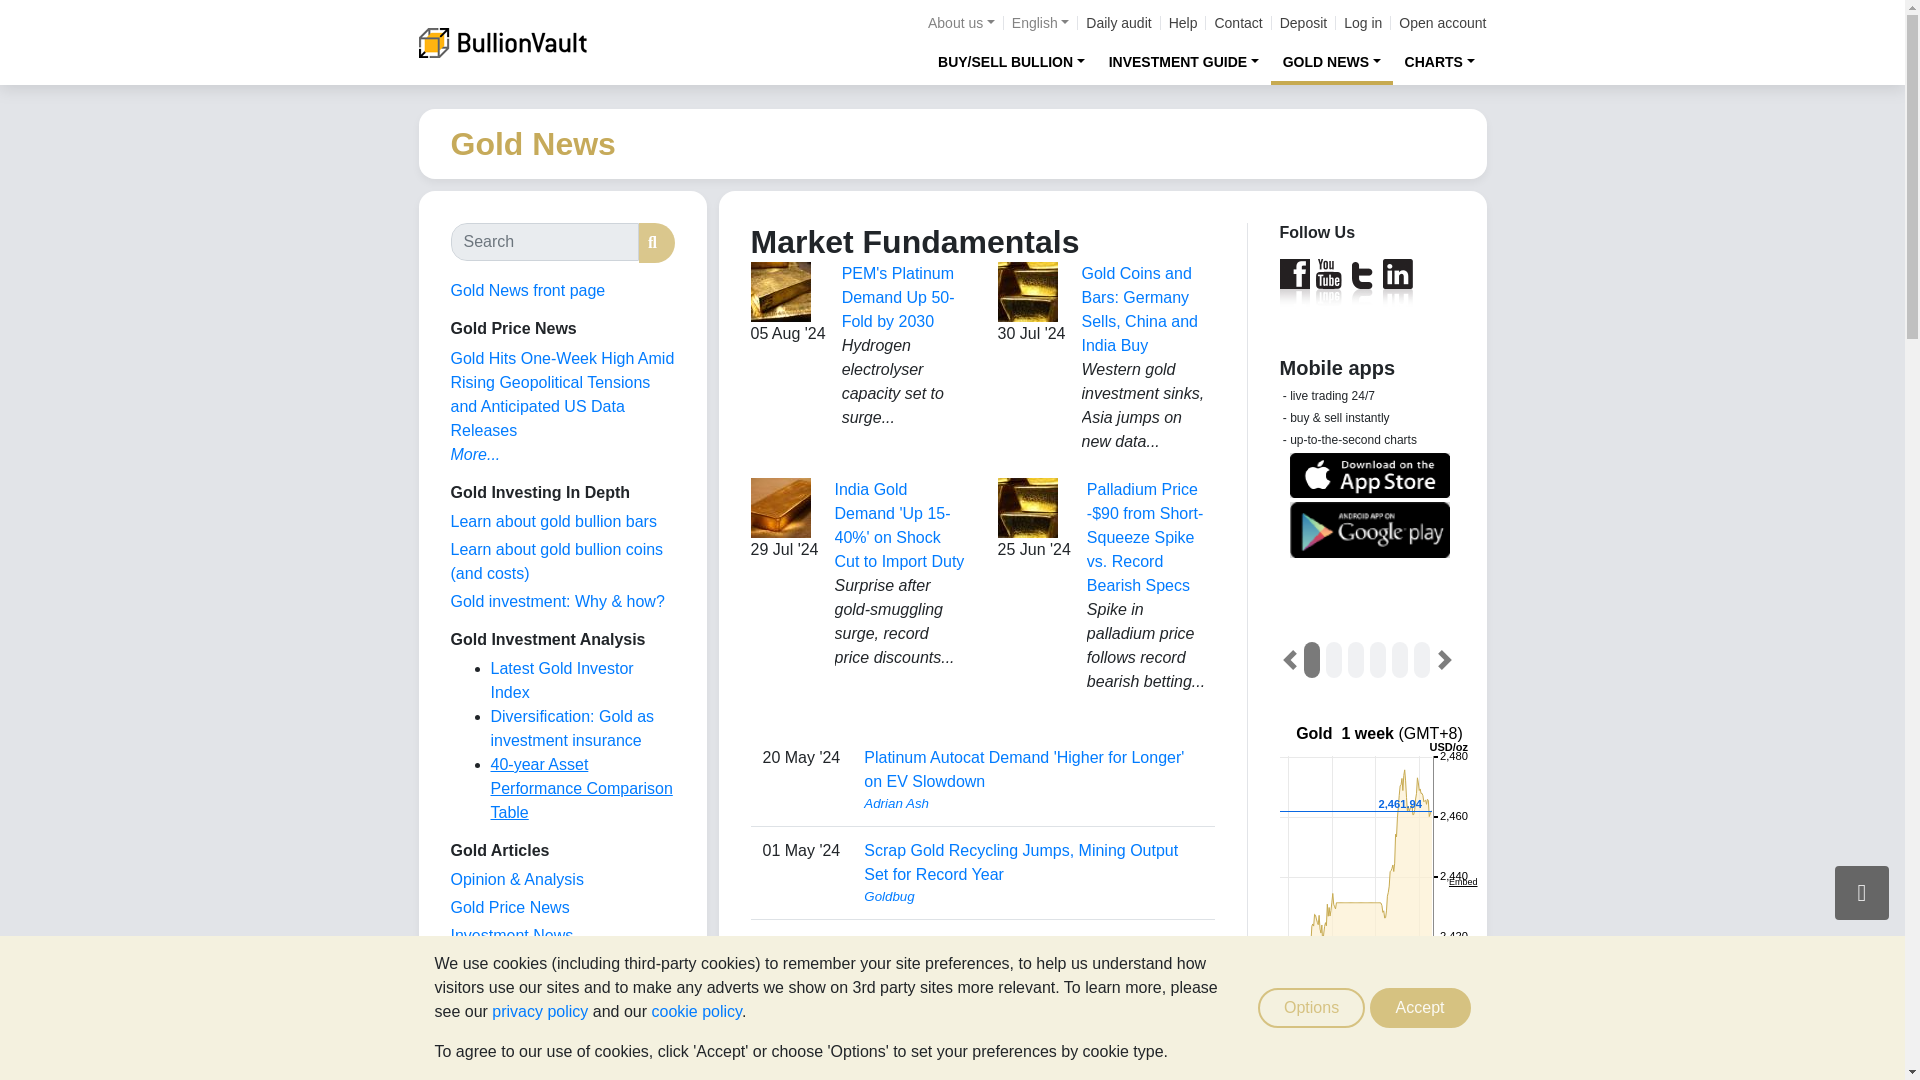 Image resolution: width=1920 pixels, height=1080 pixels. What do you see at coordinates (539, 1011) in the screenshot?
I see `privacy policy` at bounding box center [539, 1011].